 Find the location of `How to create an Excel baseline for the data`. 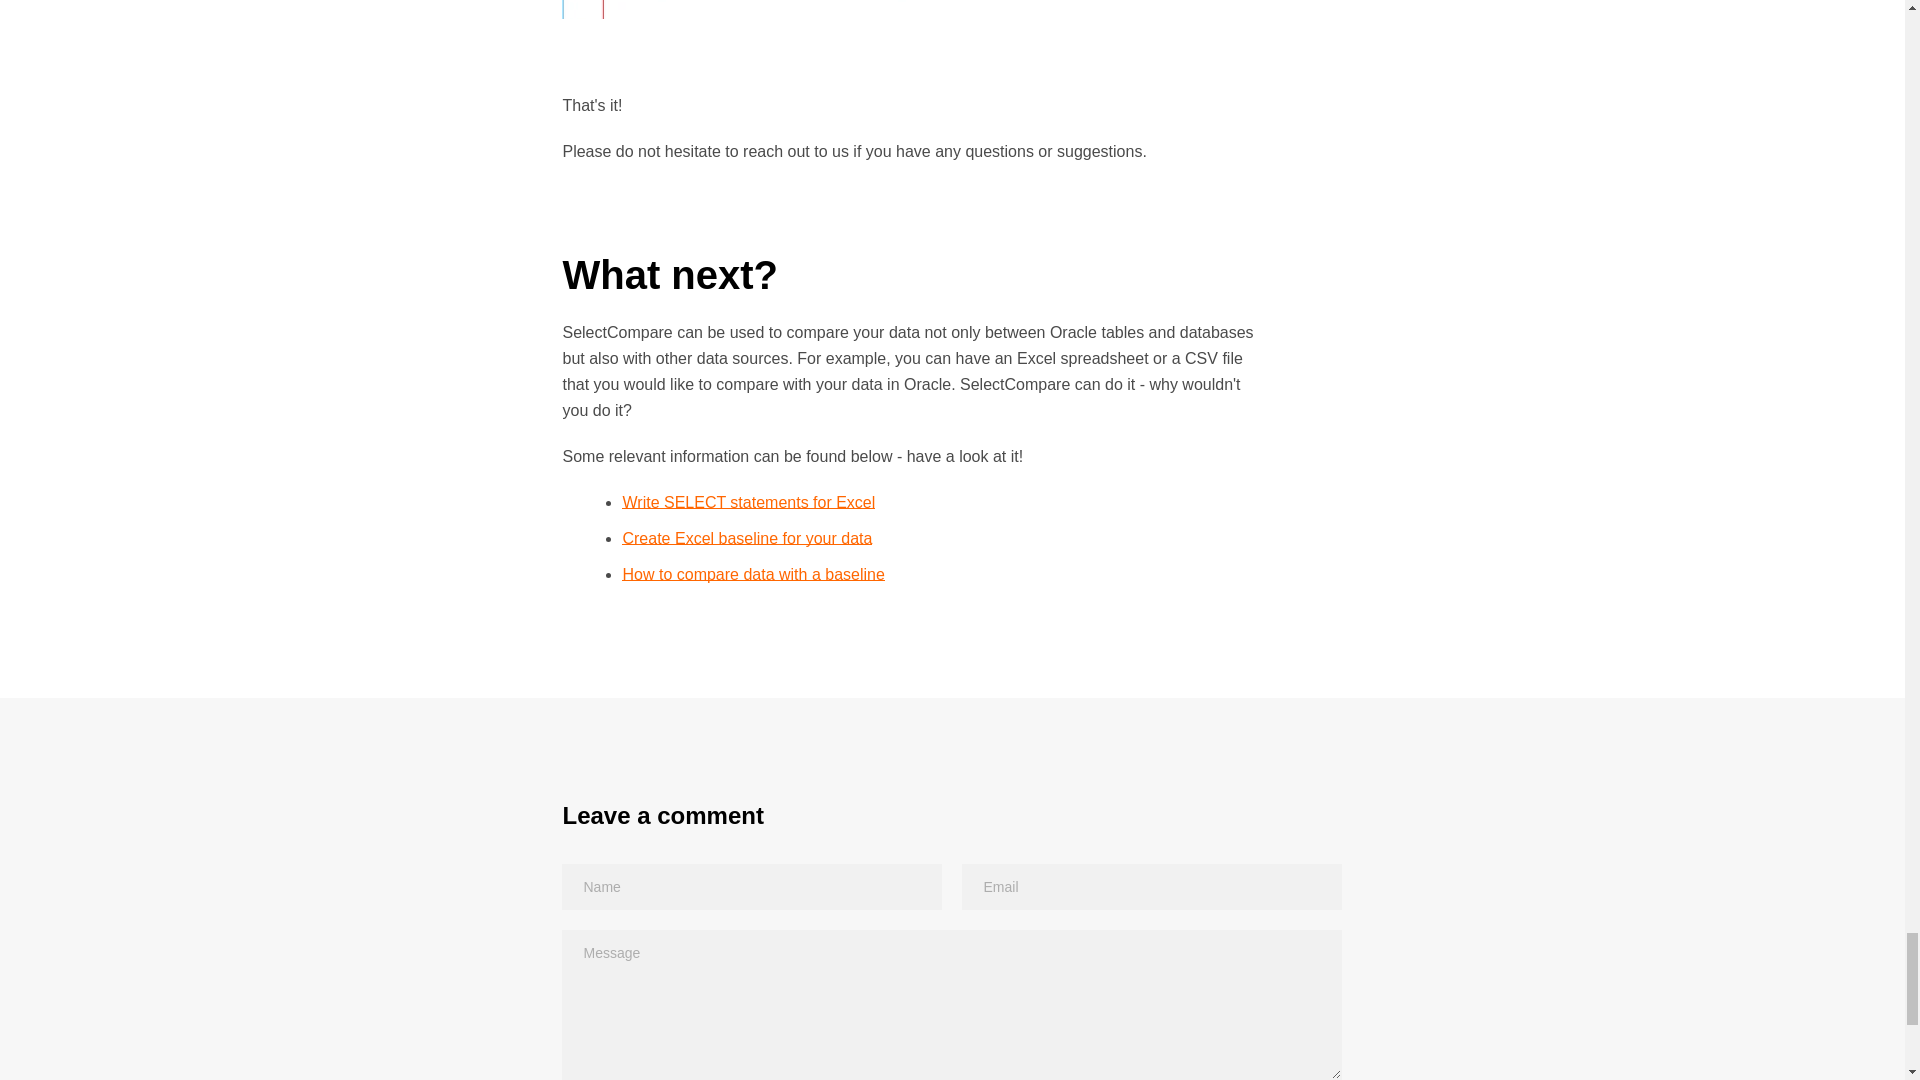

How to create an Excel baseline for the data is located at coordinates (746, 538).